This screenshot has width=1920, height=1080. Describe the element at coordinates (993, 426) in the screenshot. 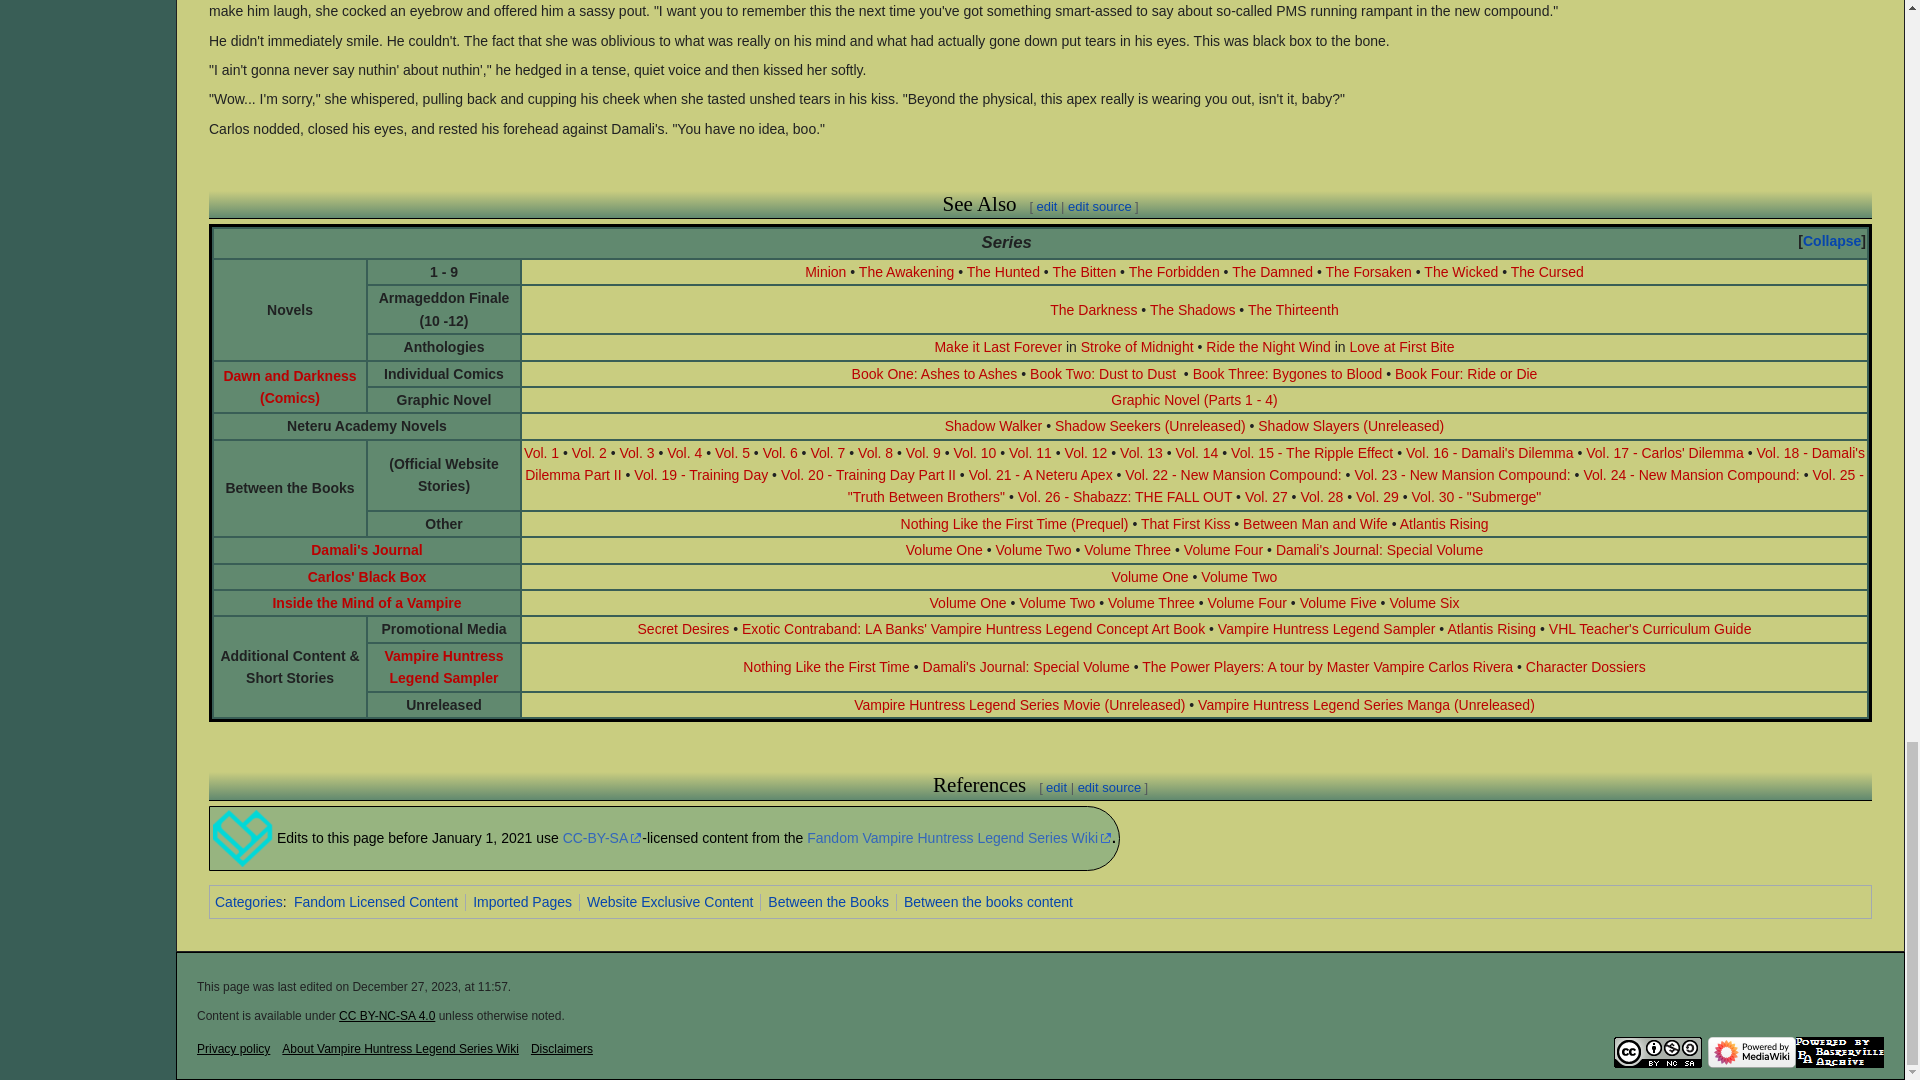

I see `Shadow Walker` at that location.